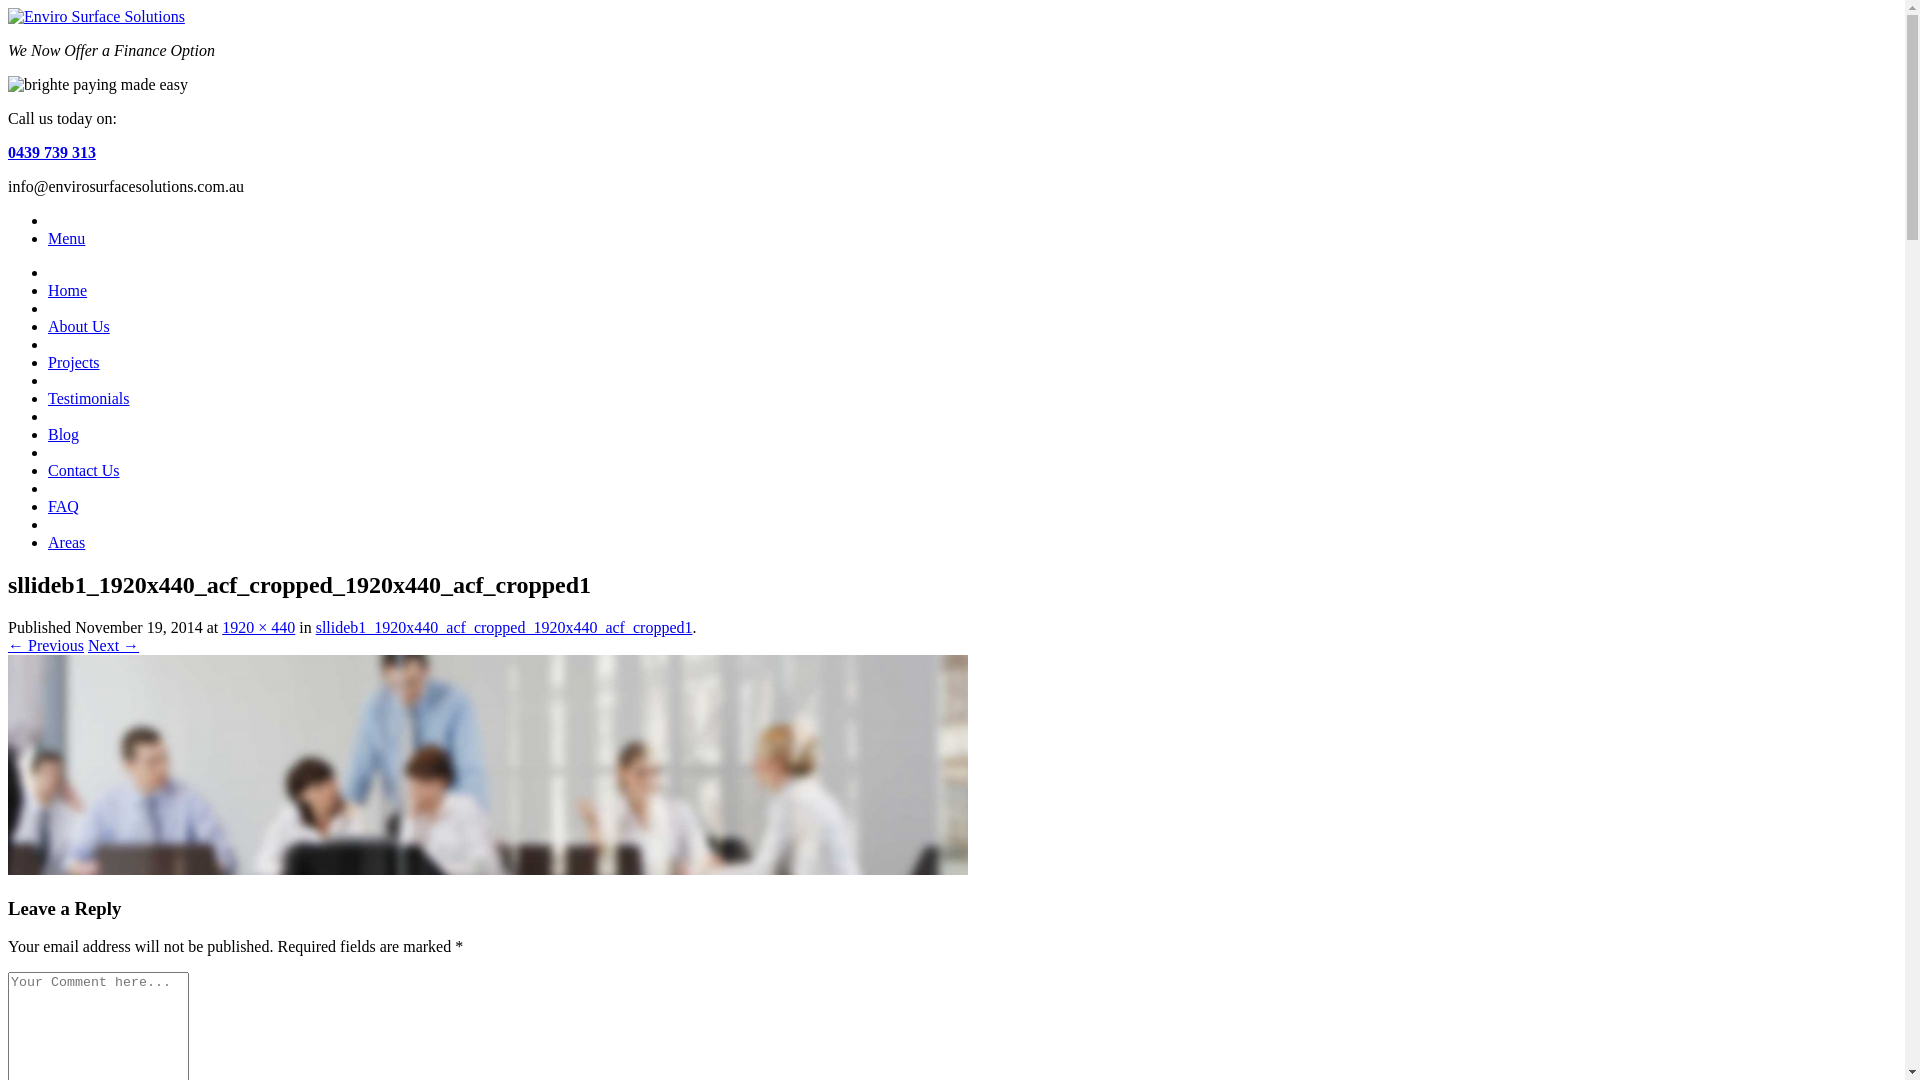 The height and width of the screenshot is (1080, 1920). I want to click on Enviro Surface Solutions, so click(96, 16).